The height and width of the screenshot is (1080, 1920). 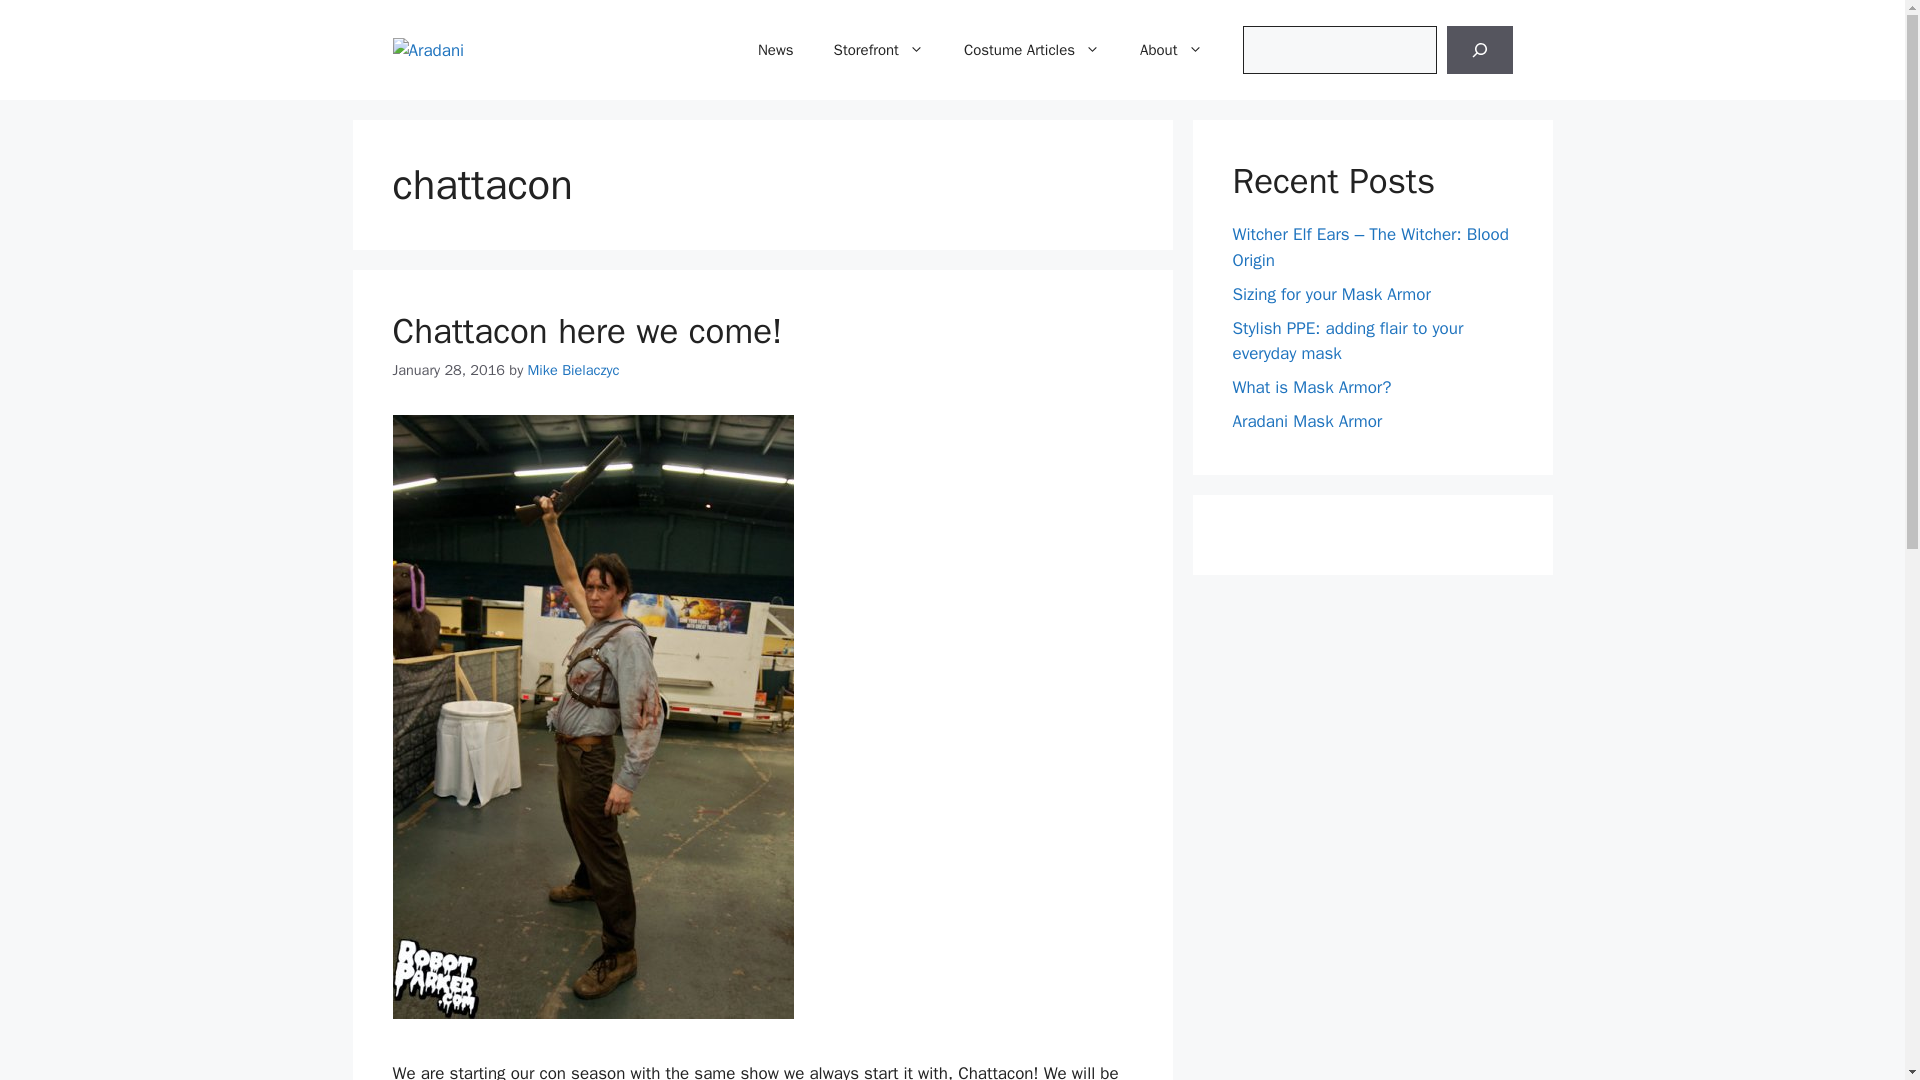 I want to click on Chattacon here we come!, so click(x=586, y=330).